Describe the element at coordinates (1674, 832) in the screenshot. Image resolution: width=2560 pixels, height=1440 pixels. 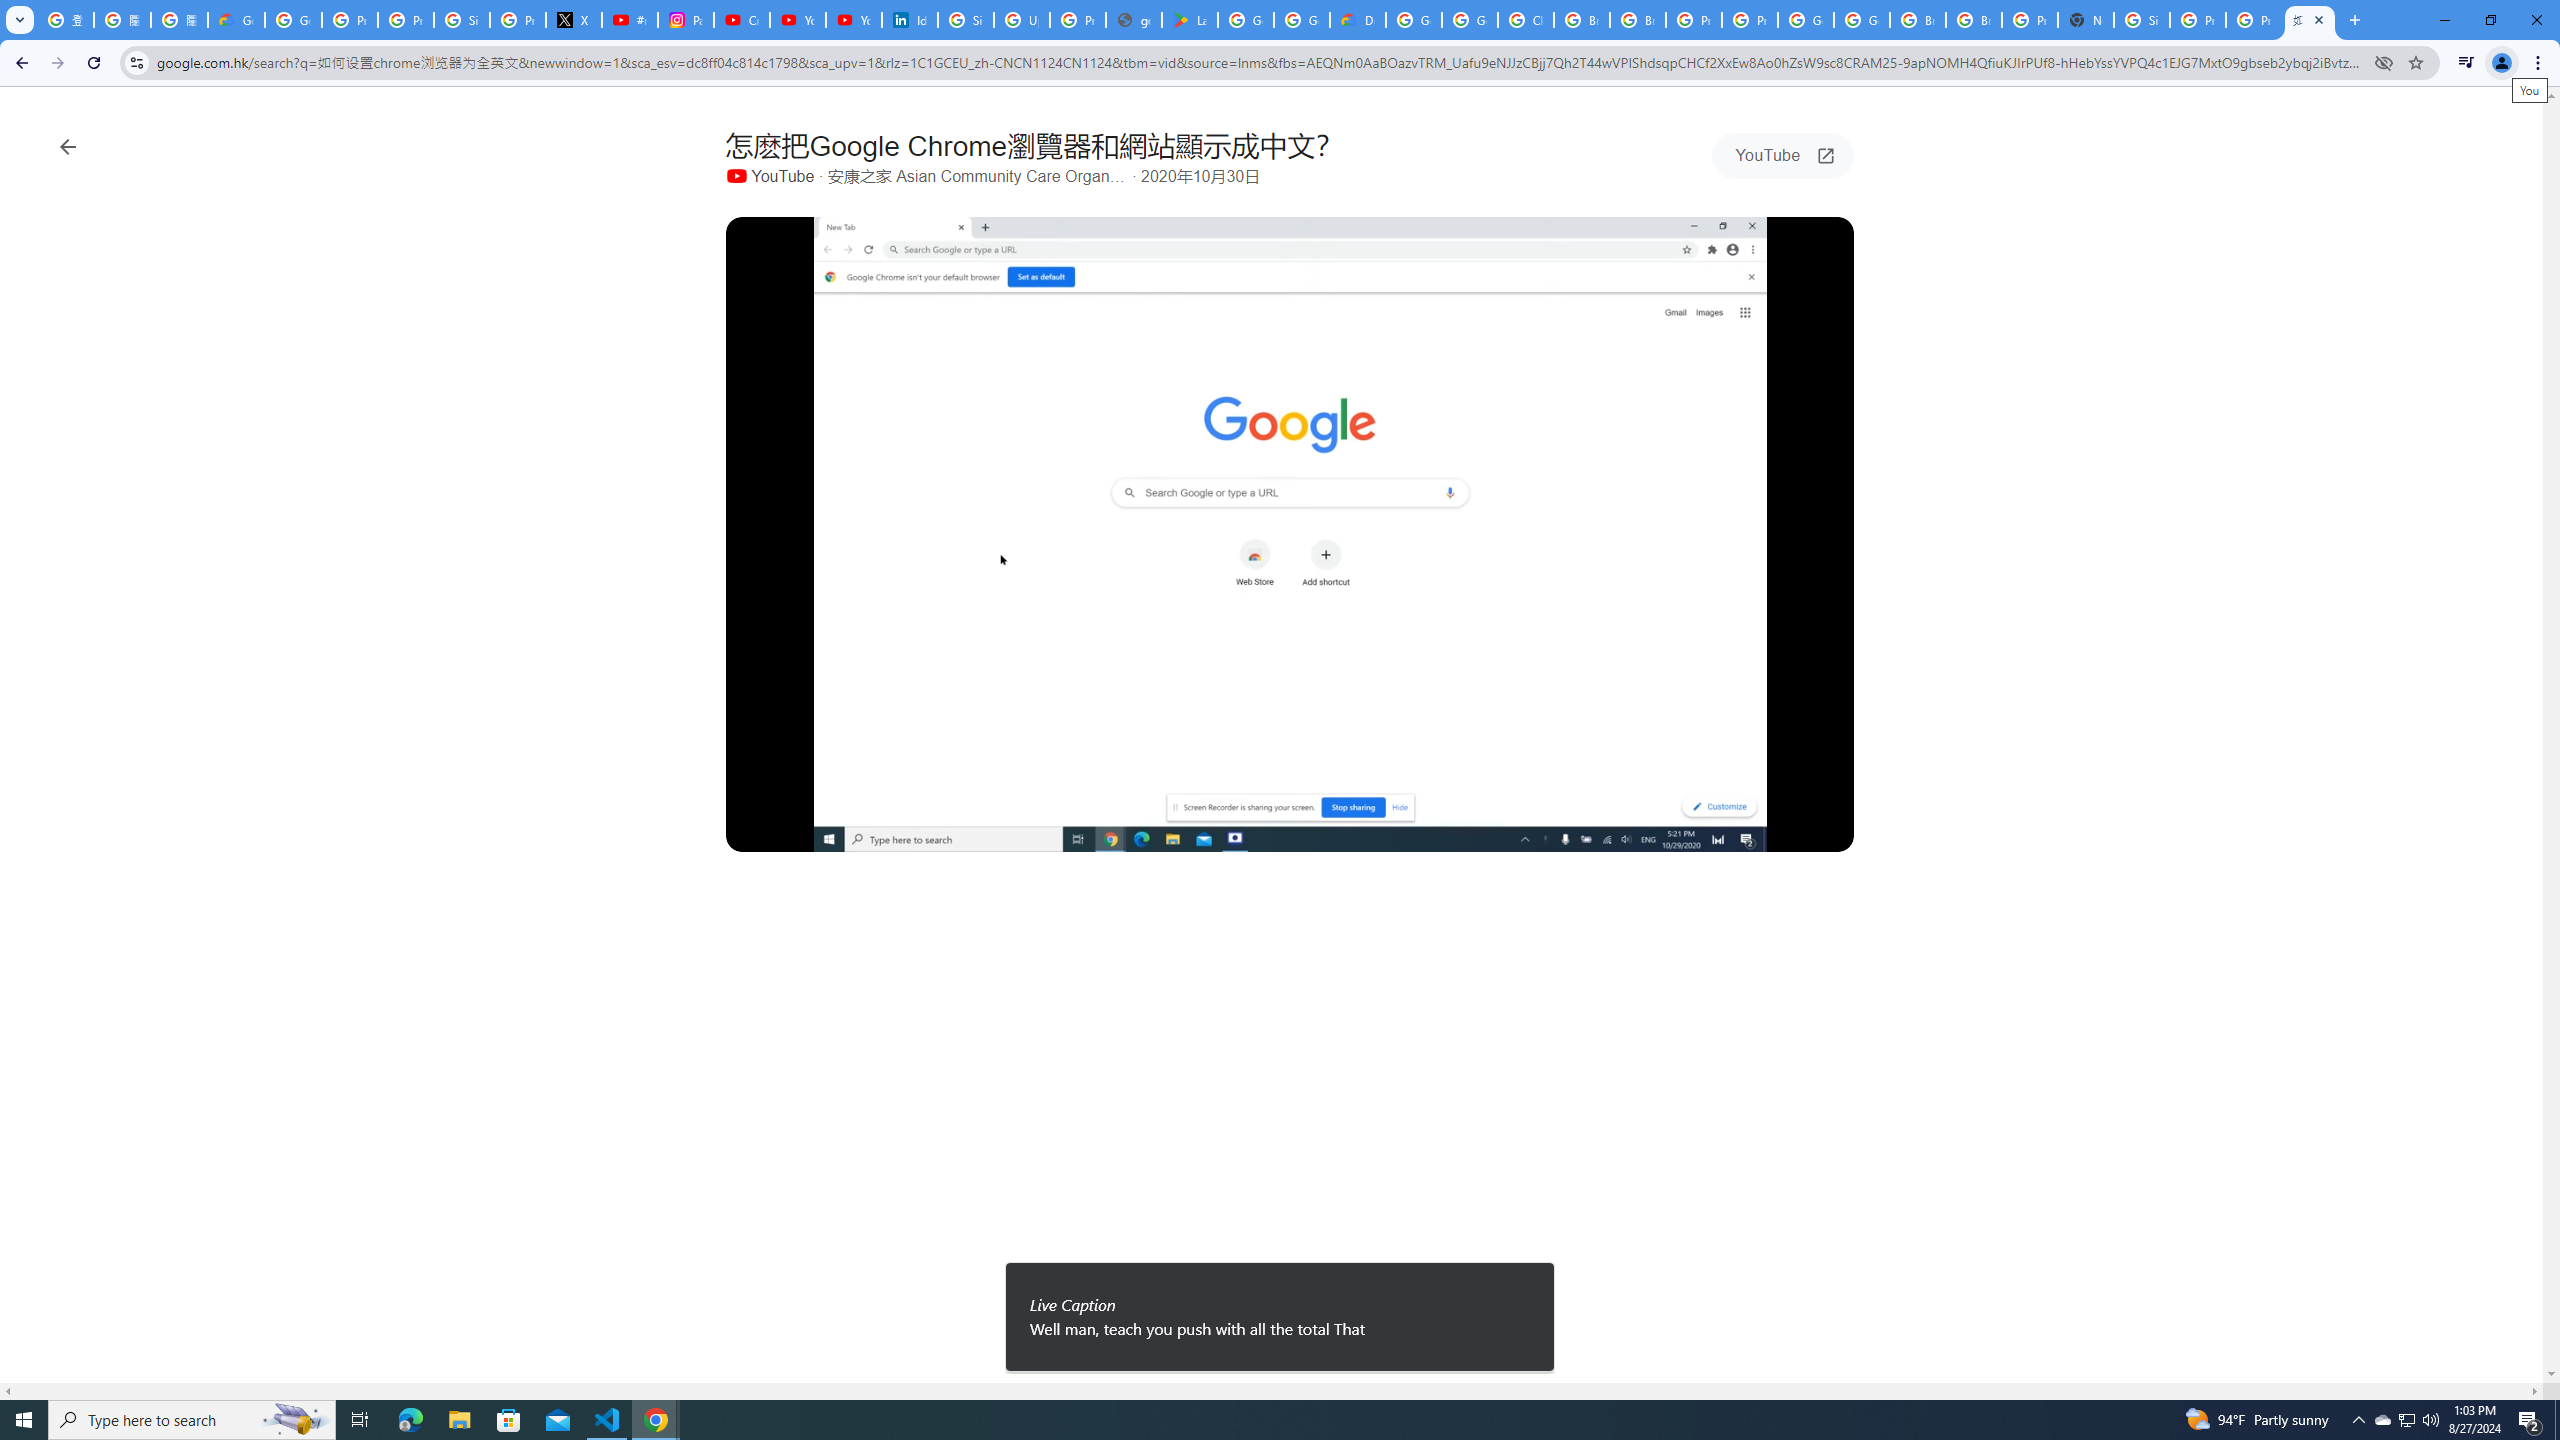
I see `Subtitles/closed captions unavailable` at that location.